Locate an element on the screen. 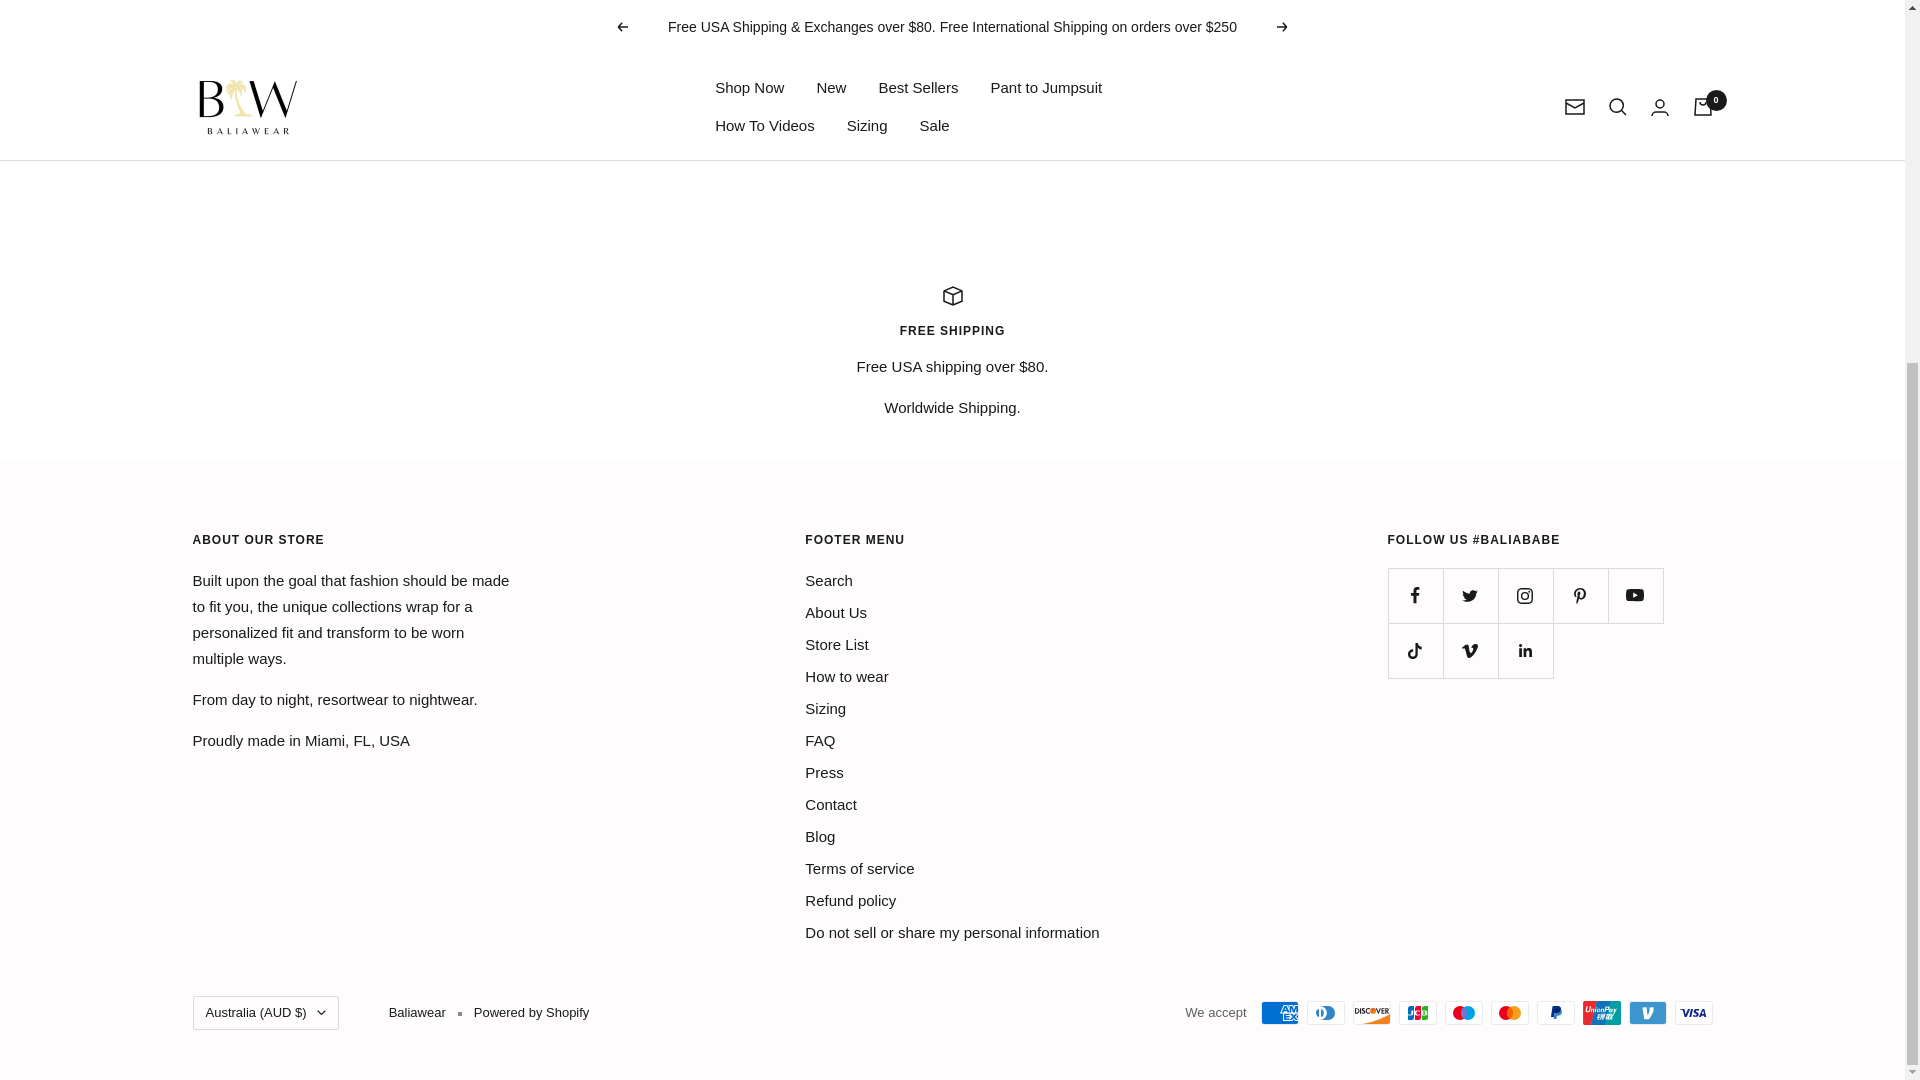 The image size is (1920, 1080). Search is located at coordinates (828, 581).